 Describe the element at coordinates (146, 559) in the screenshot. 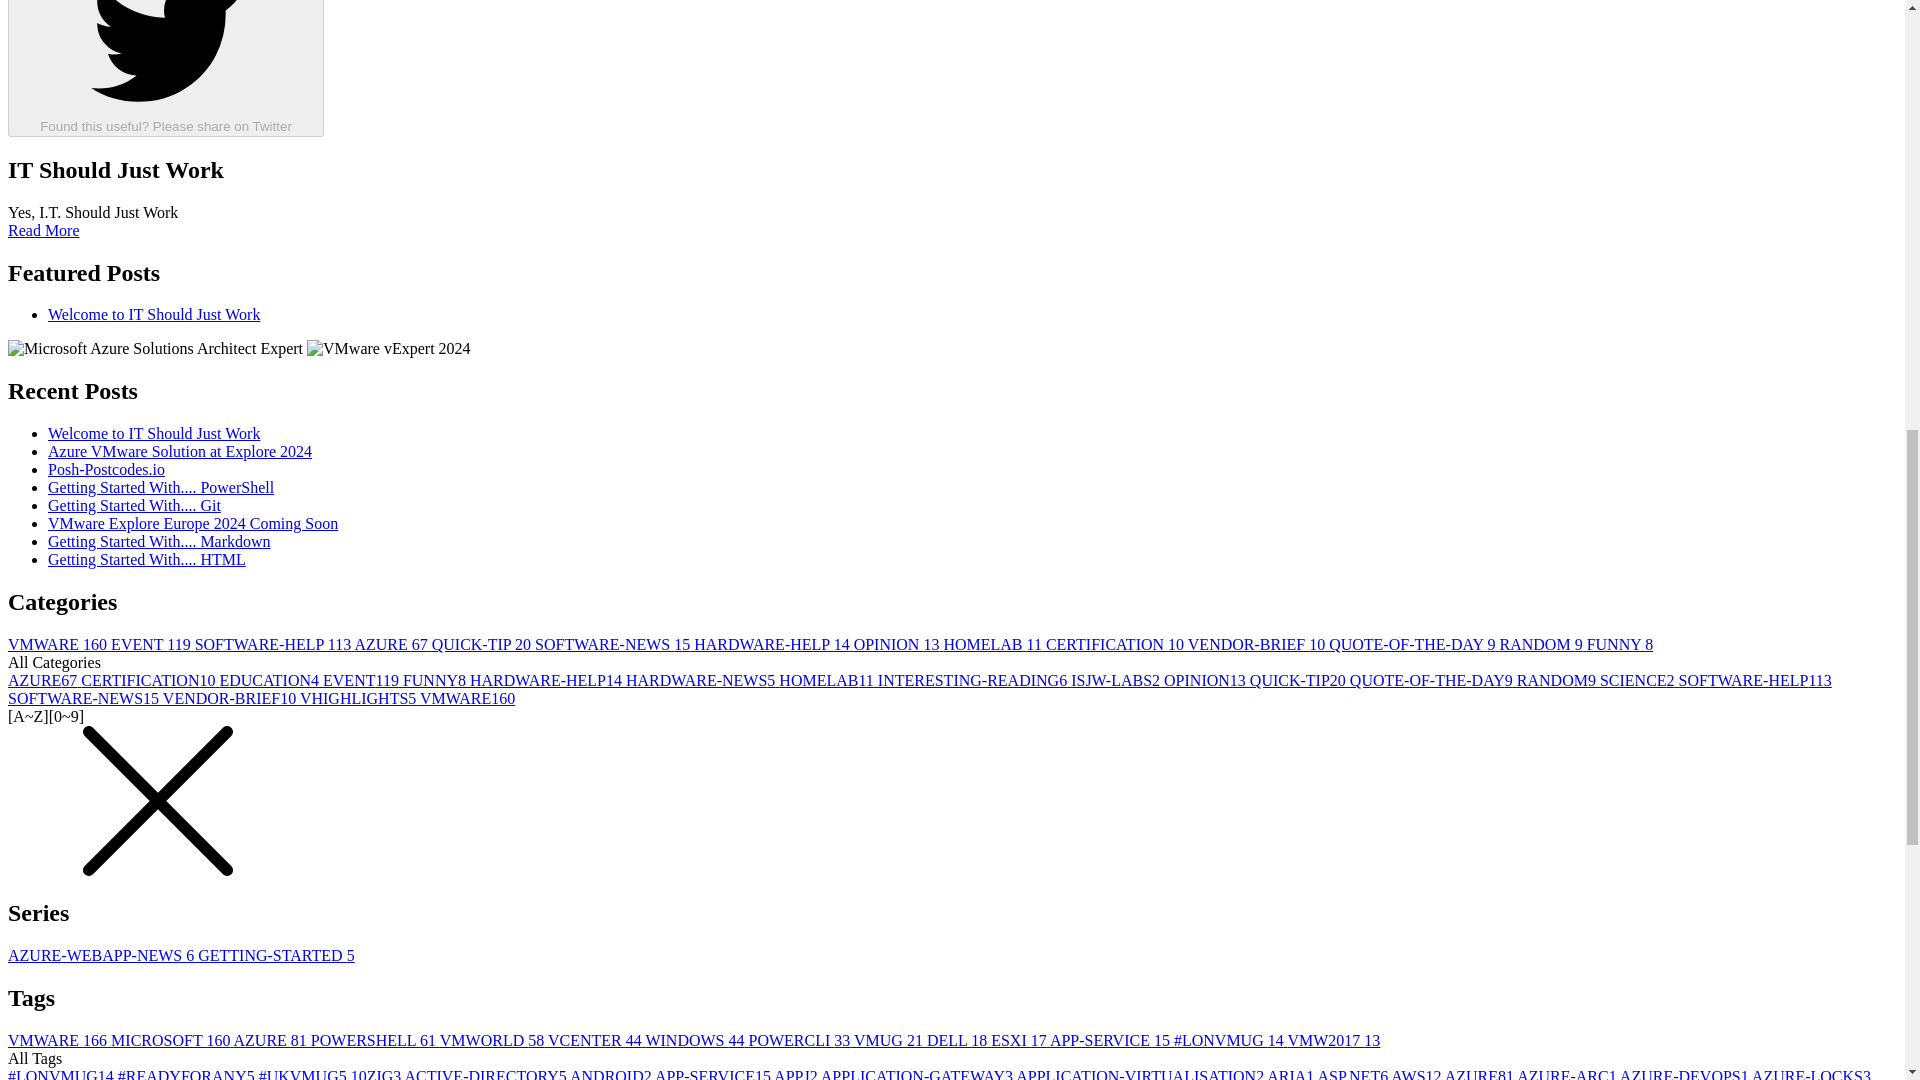

I see `Getting Started With.... HTML` at that location.